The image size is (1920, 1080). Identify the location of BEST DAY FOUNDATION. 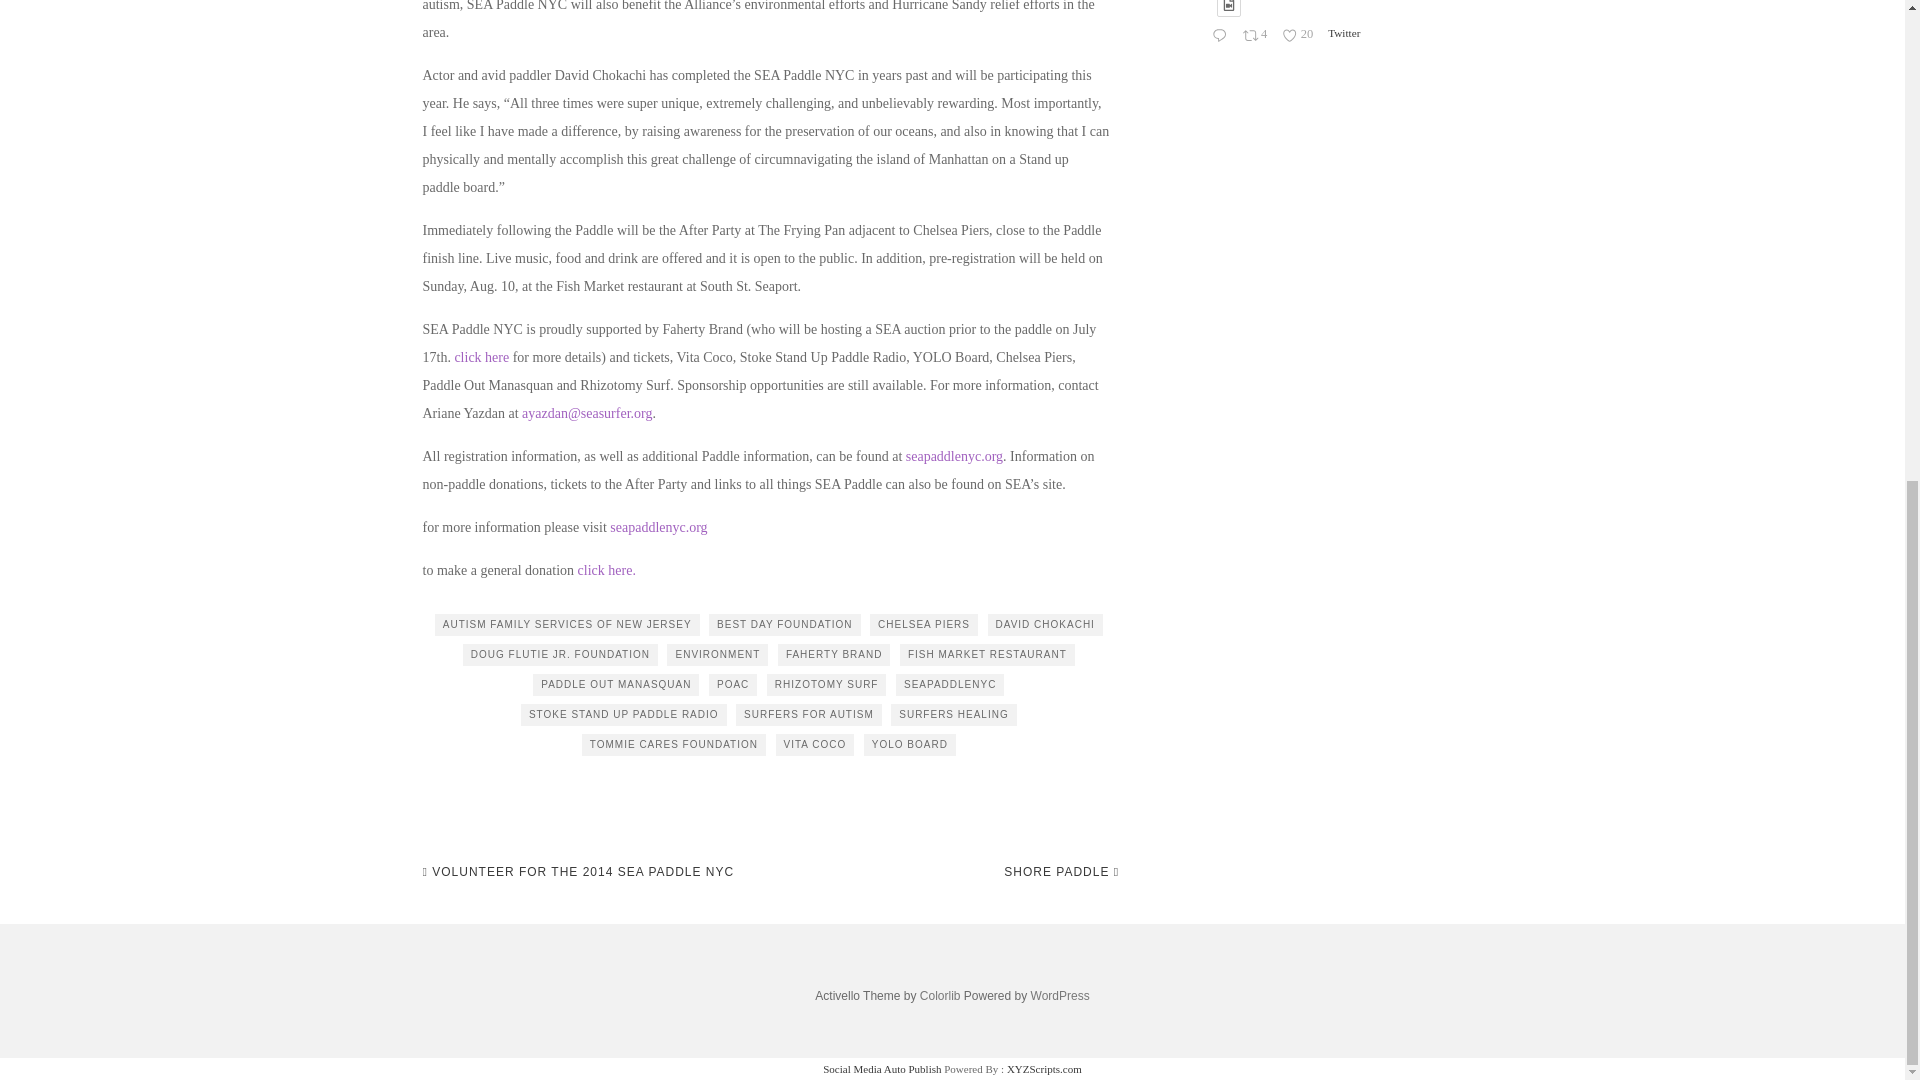
(784, 625).